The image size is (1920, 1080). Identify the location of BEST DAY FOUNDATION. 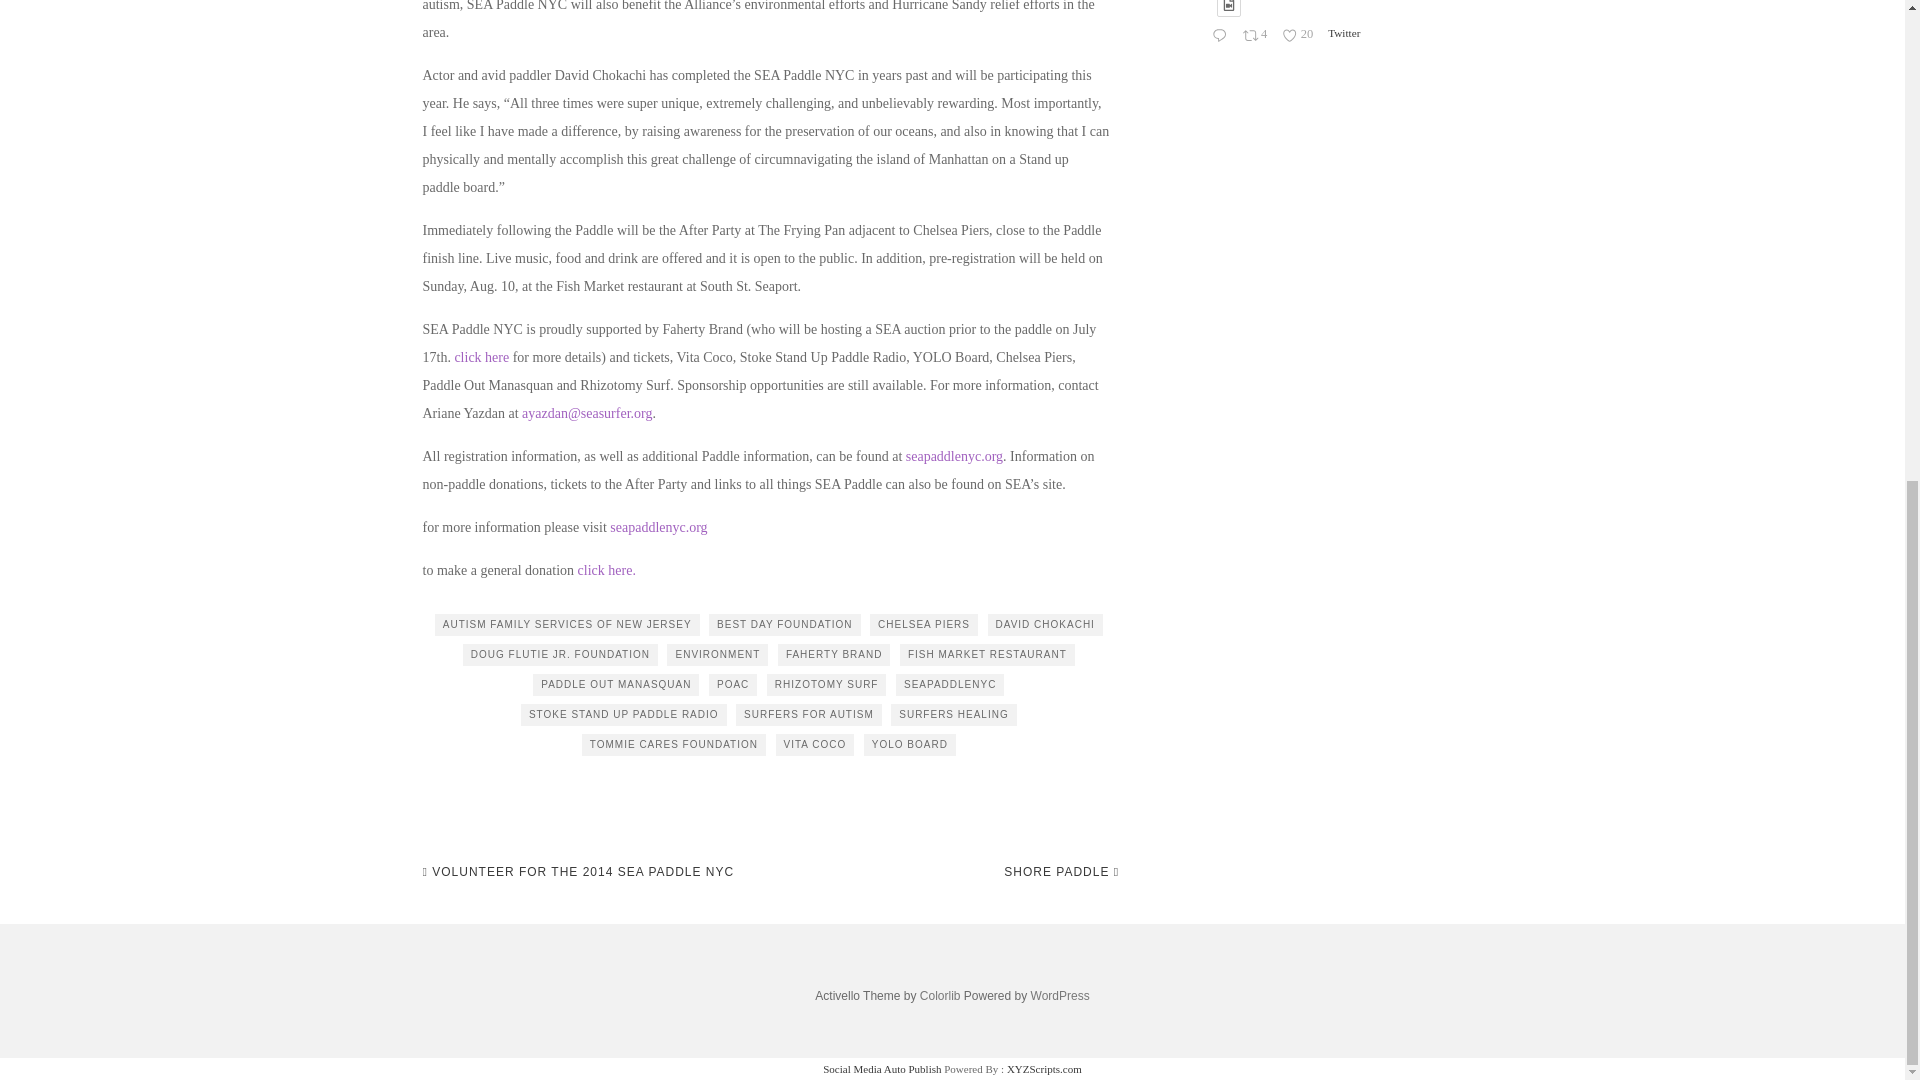
(784, 625).